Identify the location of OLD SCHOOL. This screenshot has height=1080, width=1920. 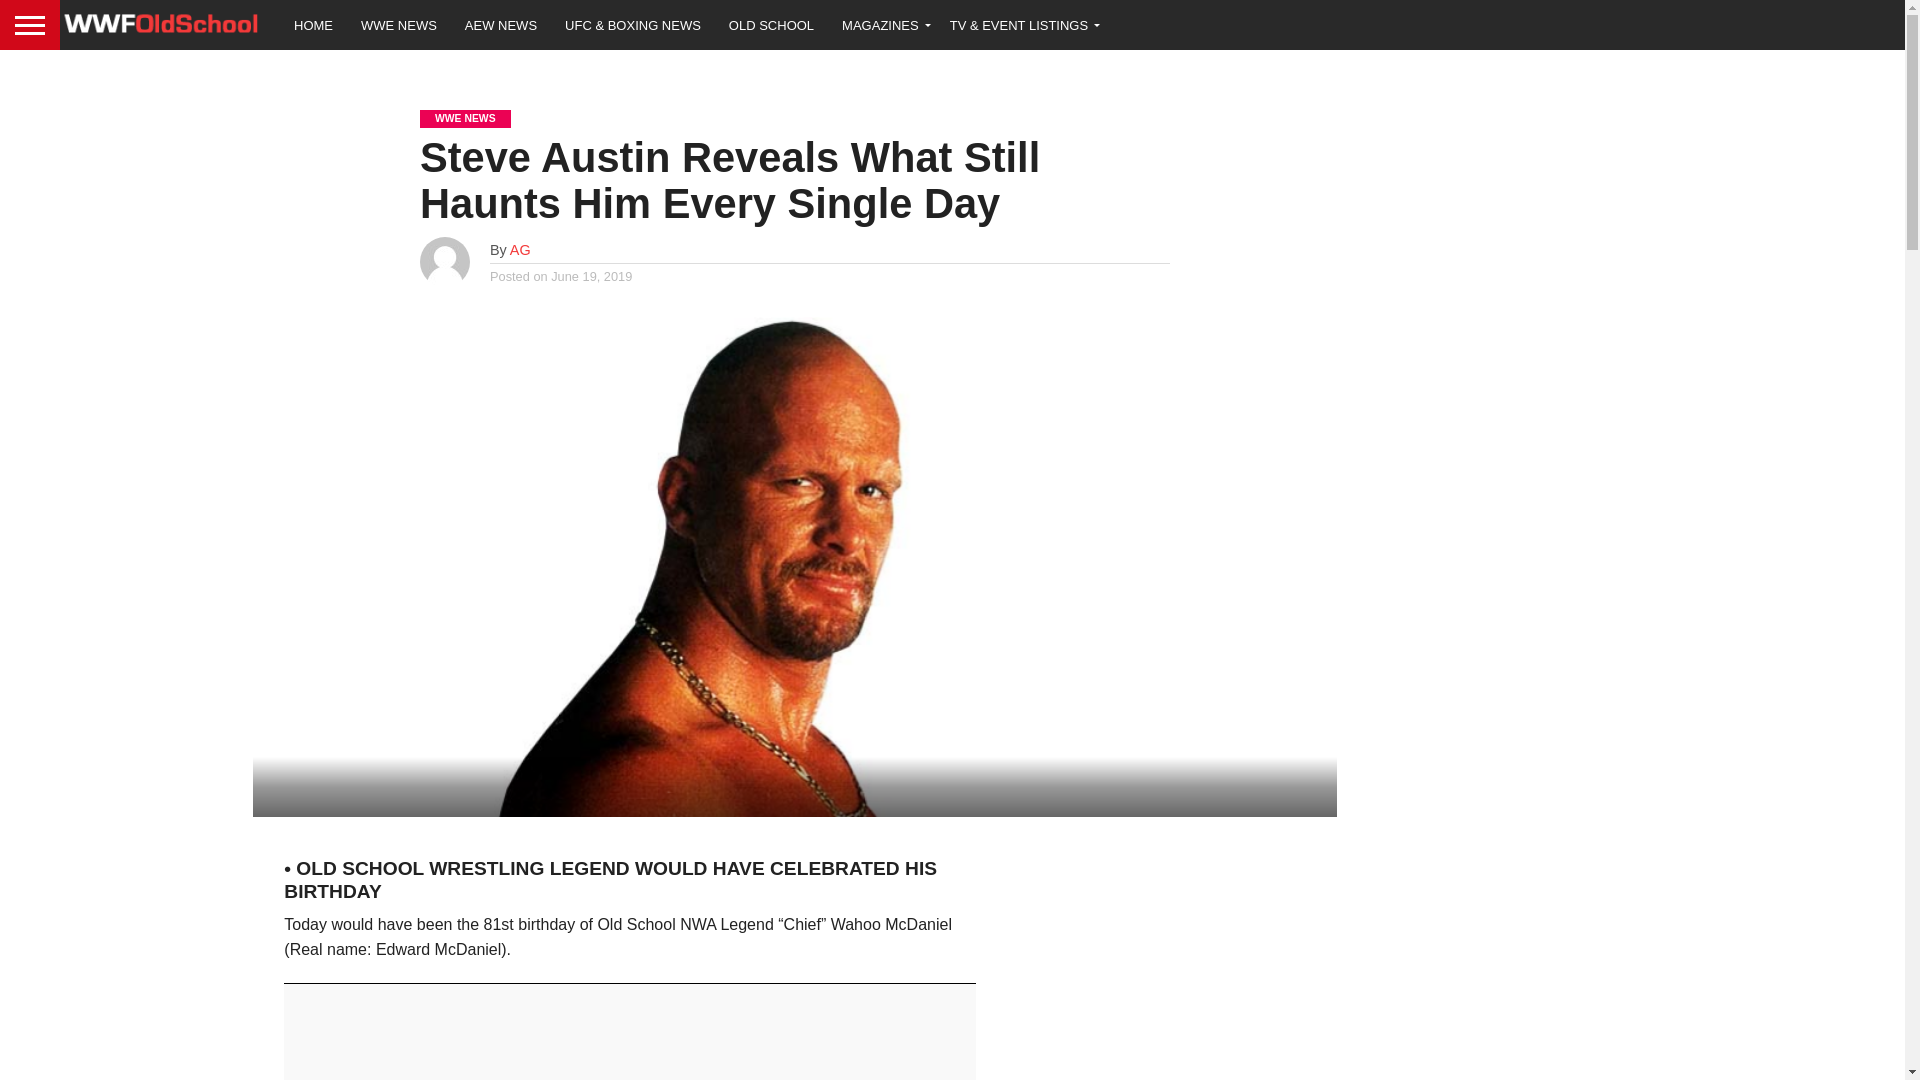
(770, 24).